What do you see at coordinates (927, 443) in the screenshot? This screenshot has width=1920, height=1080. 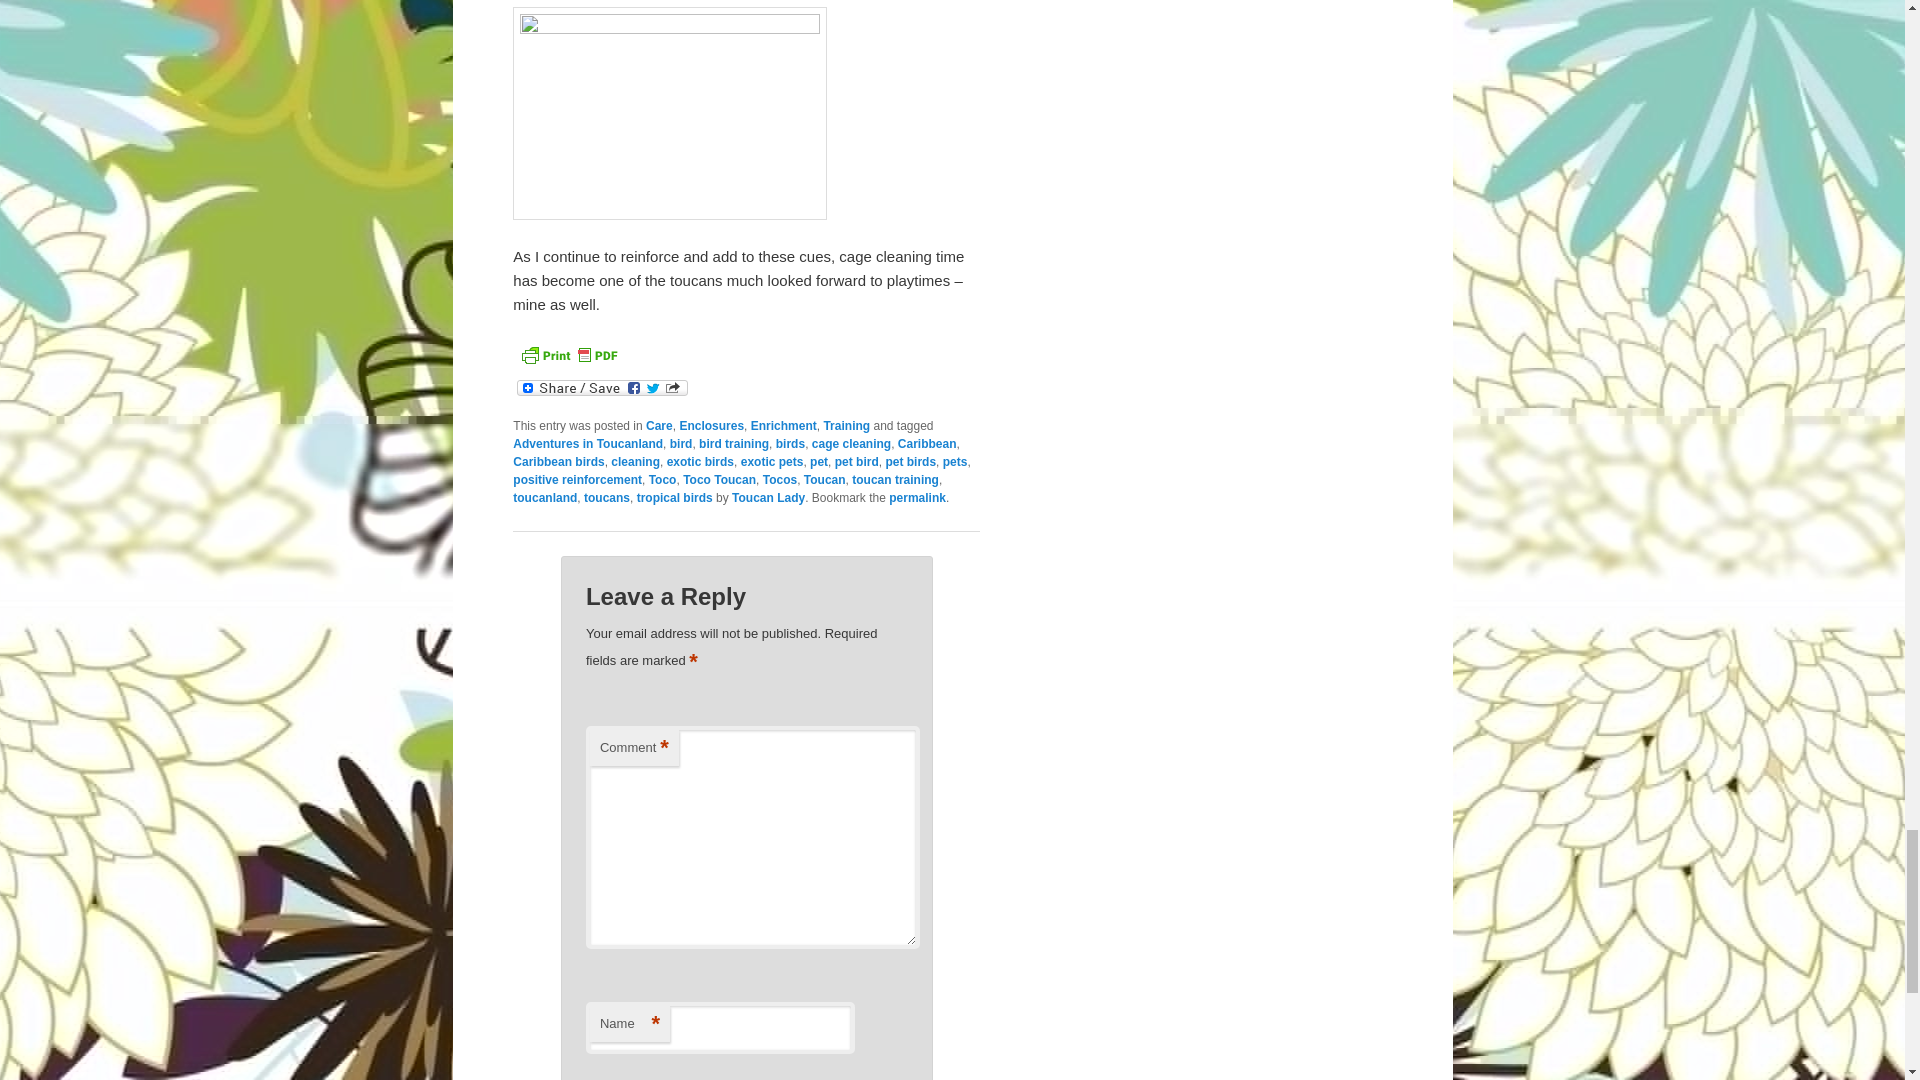 I see `Caribbean` at bounding box center [927, 443].